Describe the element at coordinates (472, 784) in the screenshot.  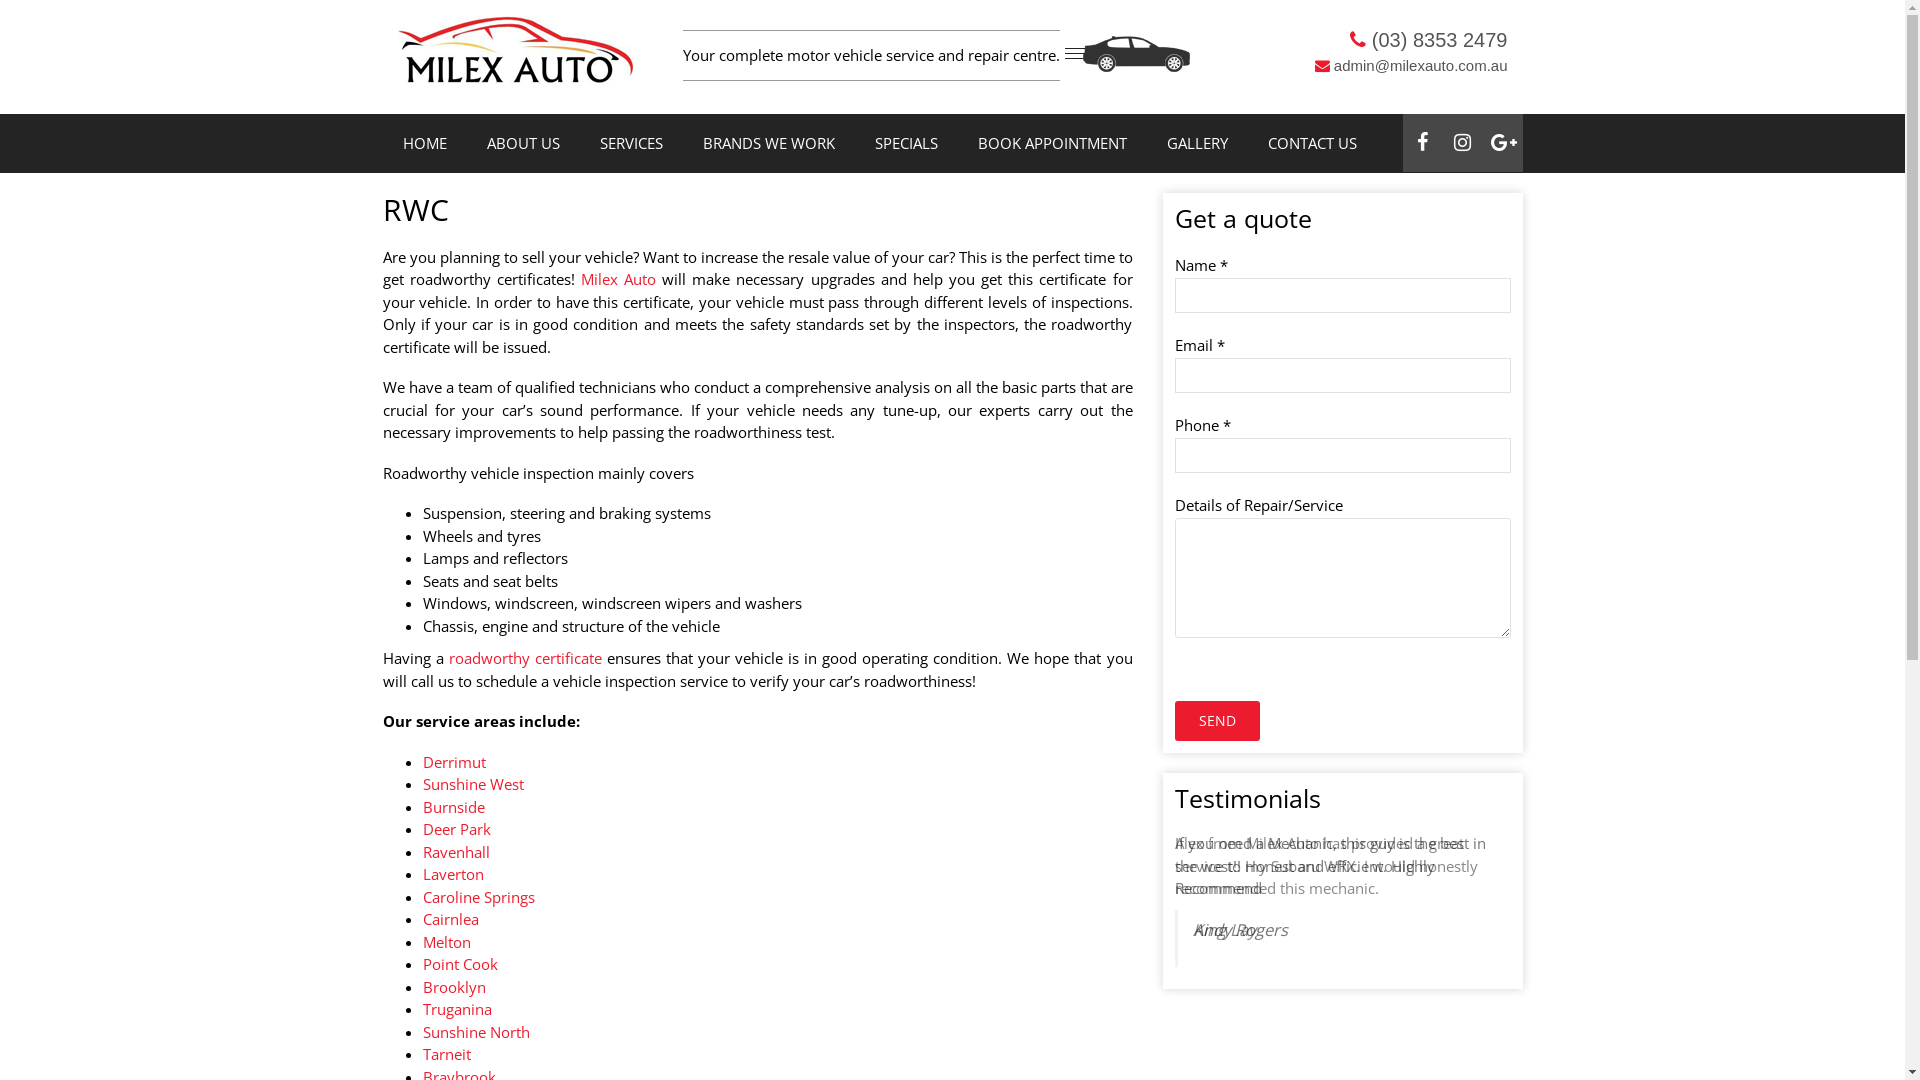
I see `Sunshine West` at that location.